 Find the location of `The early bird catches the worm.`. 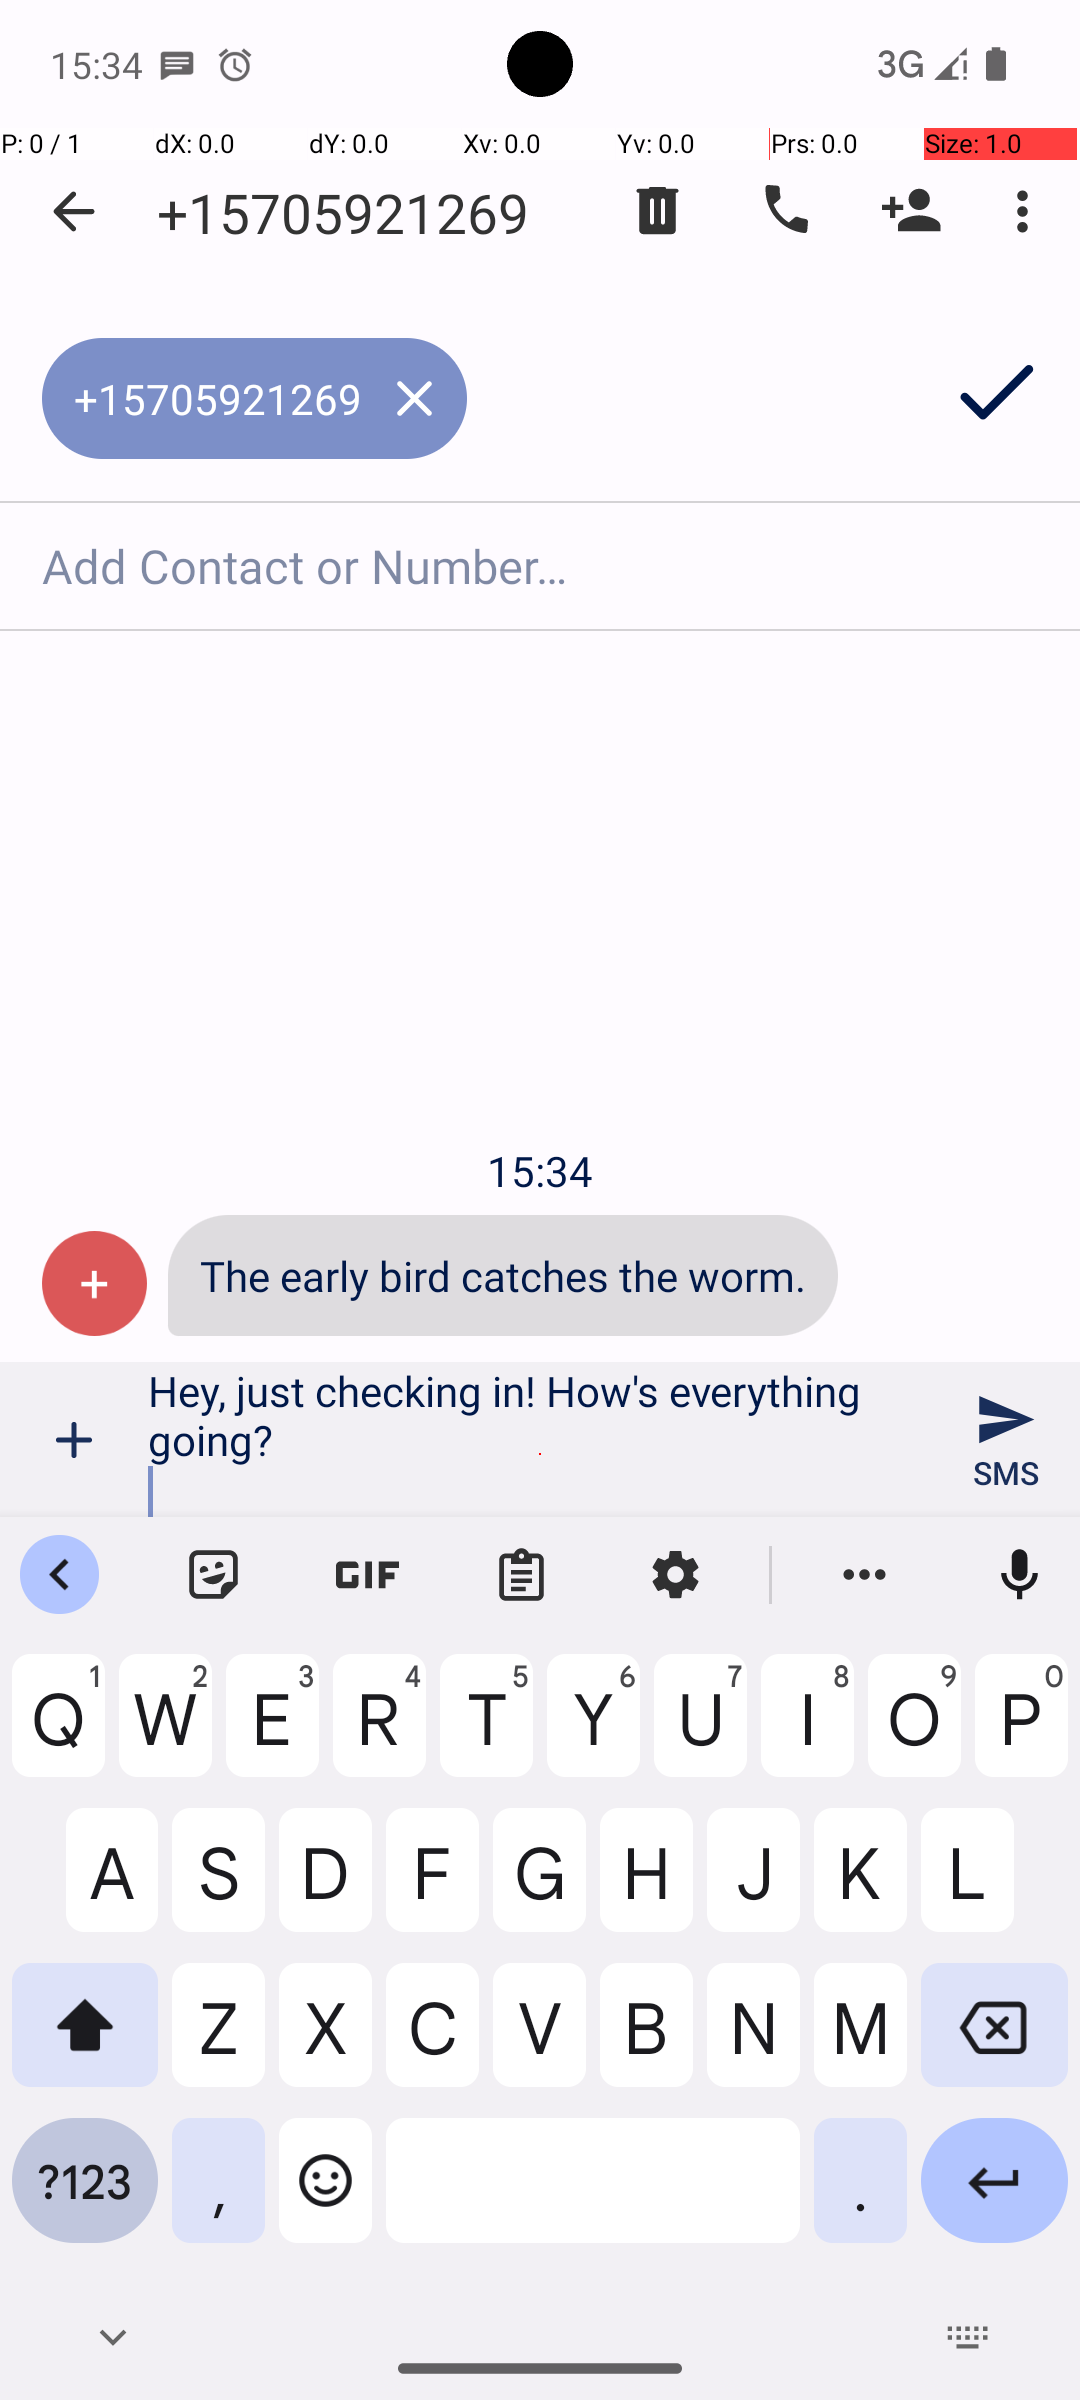

The early bird catches the worm. is located at coordinates (503, 1276).